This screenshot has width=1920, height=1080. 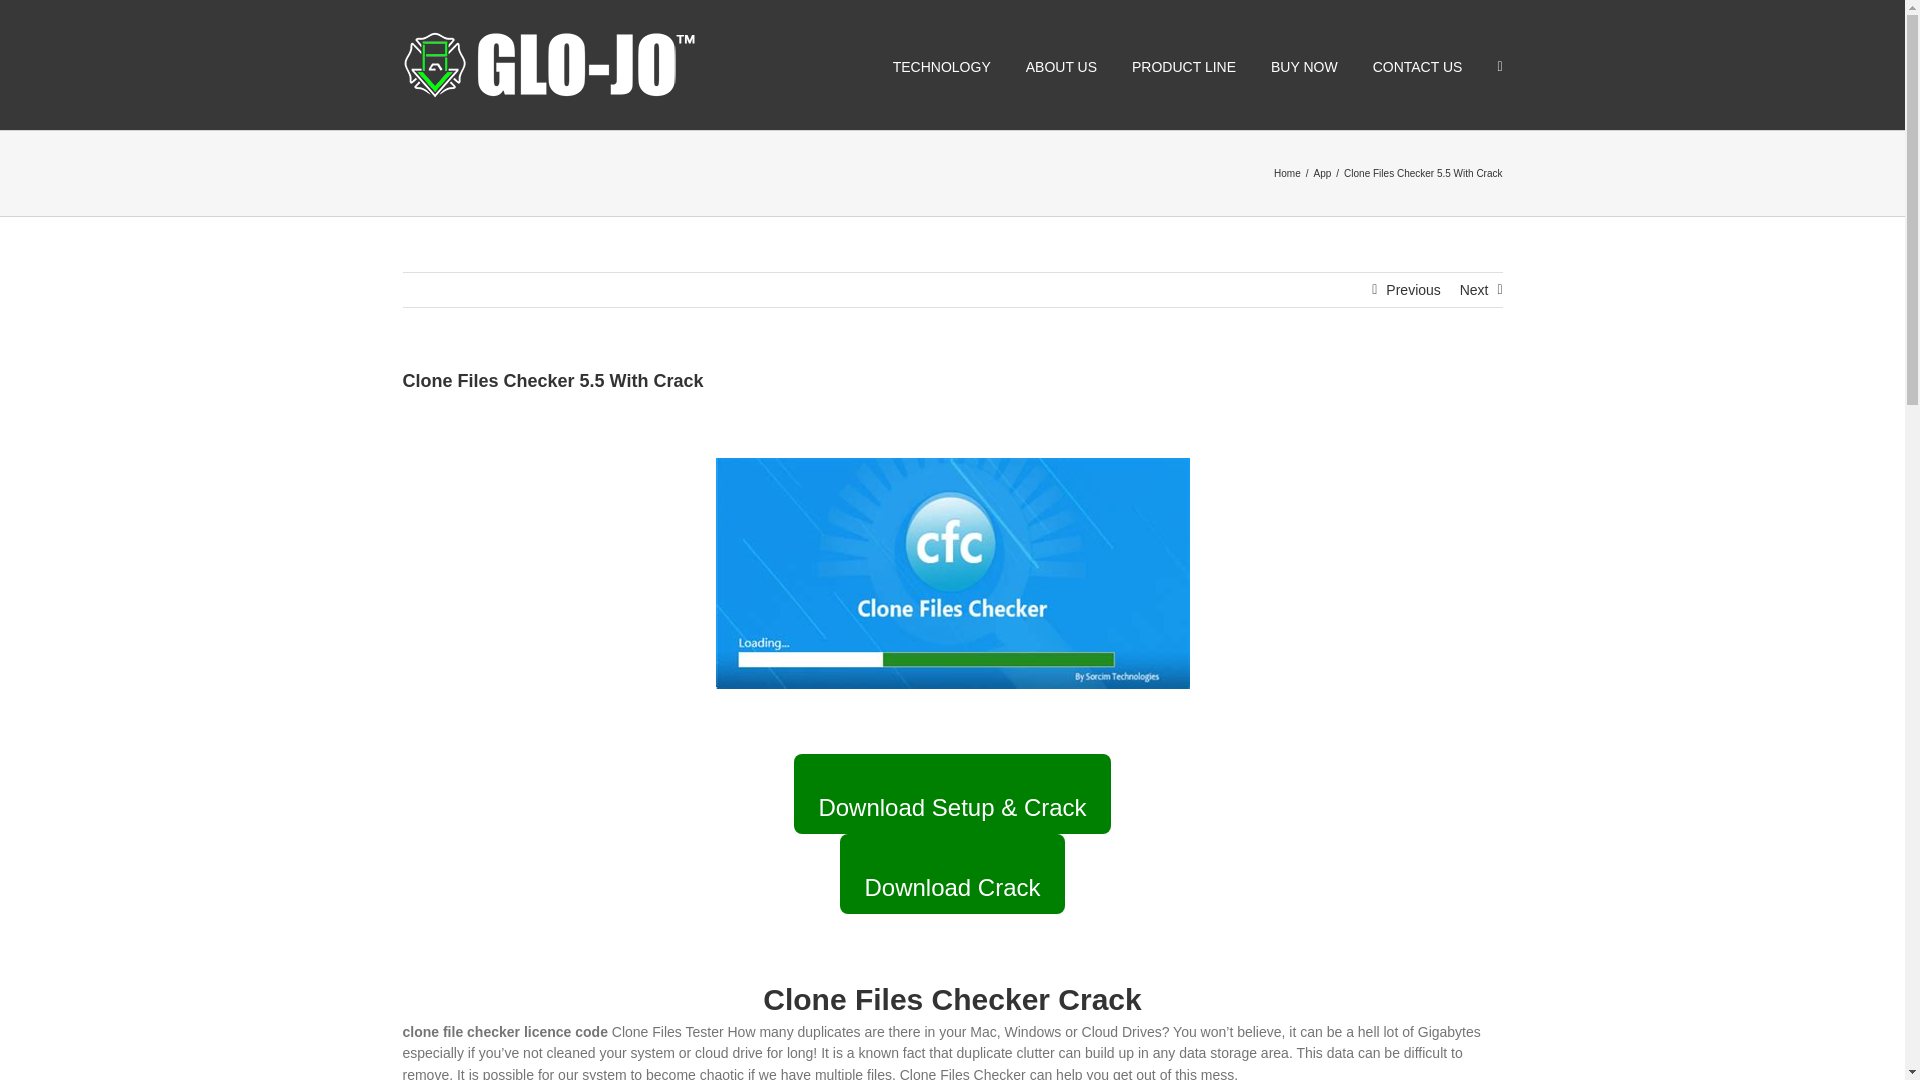 I want to click on PRODUCT LINE, so click(x=1184, y=64).